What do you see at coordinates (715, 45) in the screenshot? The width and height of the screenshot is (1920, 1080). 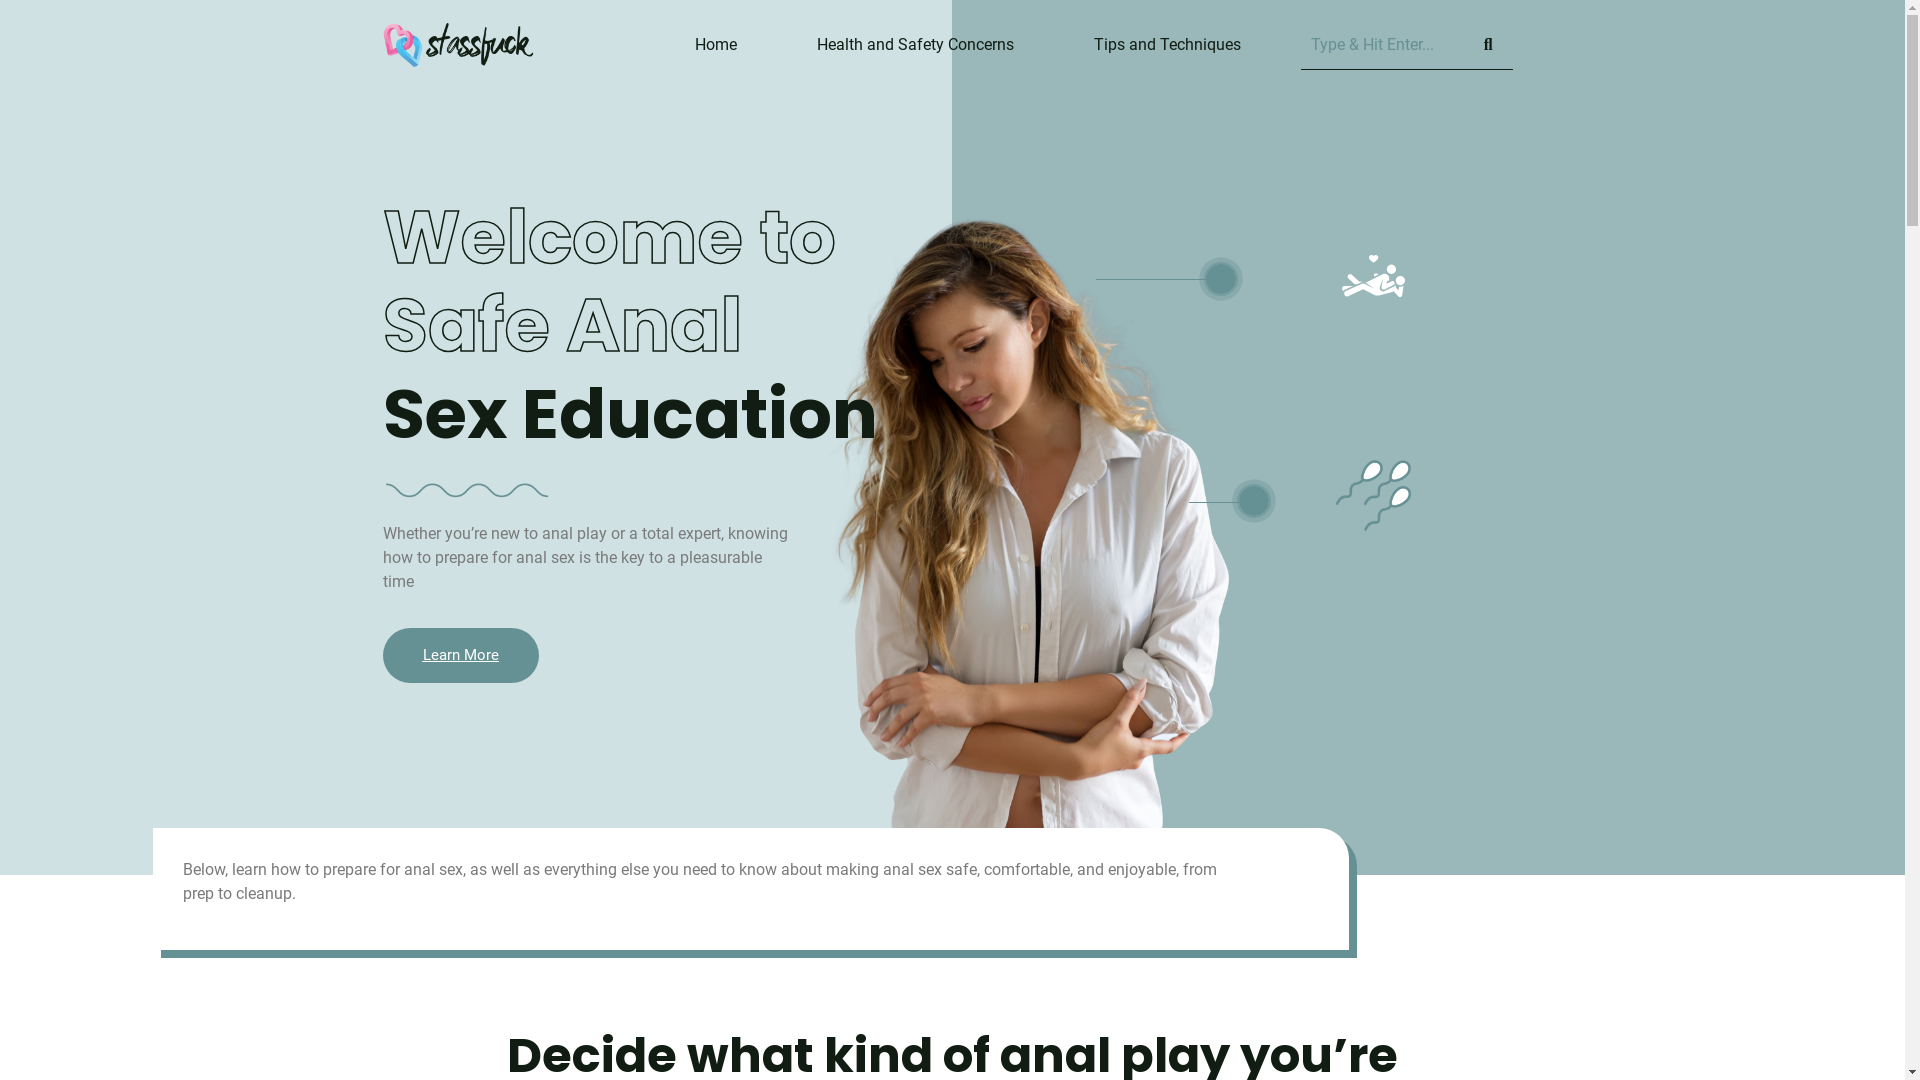 I see `Home` at bounding box center [715, 45].